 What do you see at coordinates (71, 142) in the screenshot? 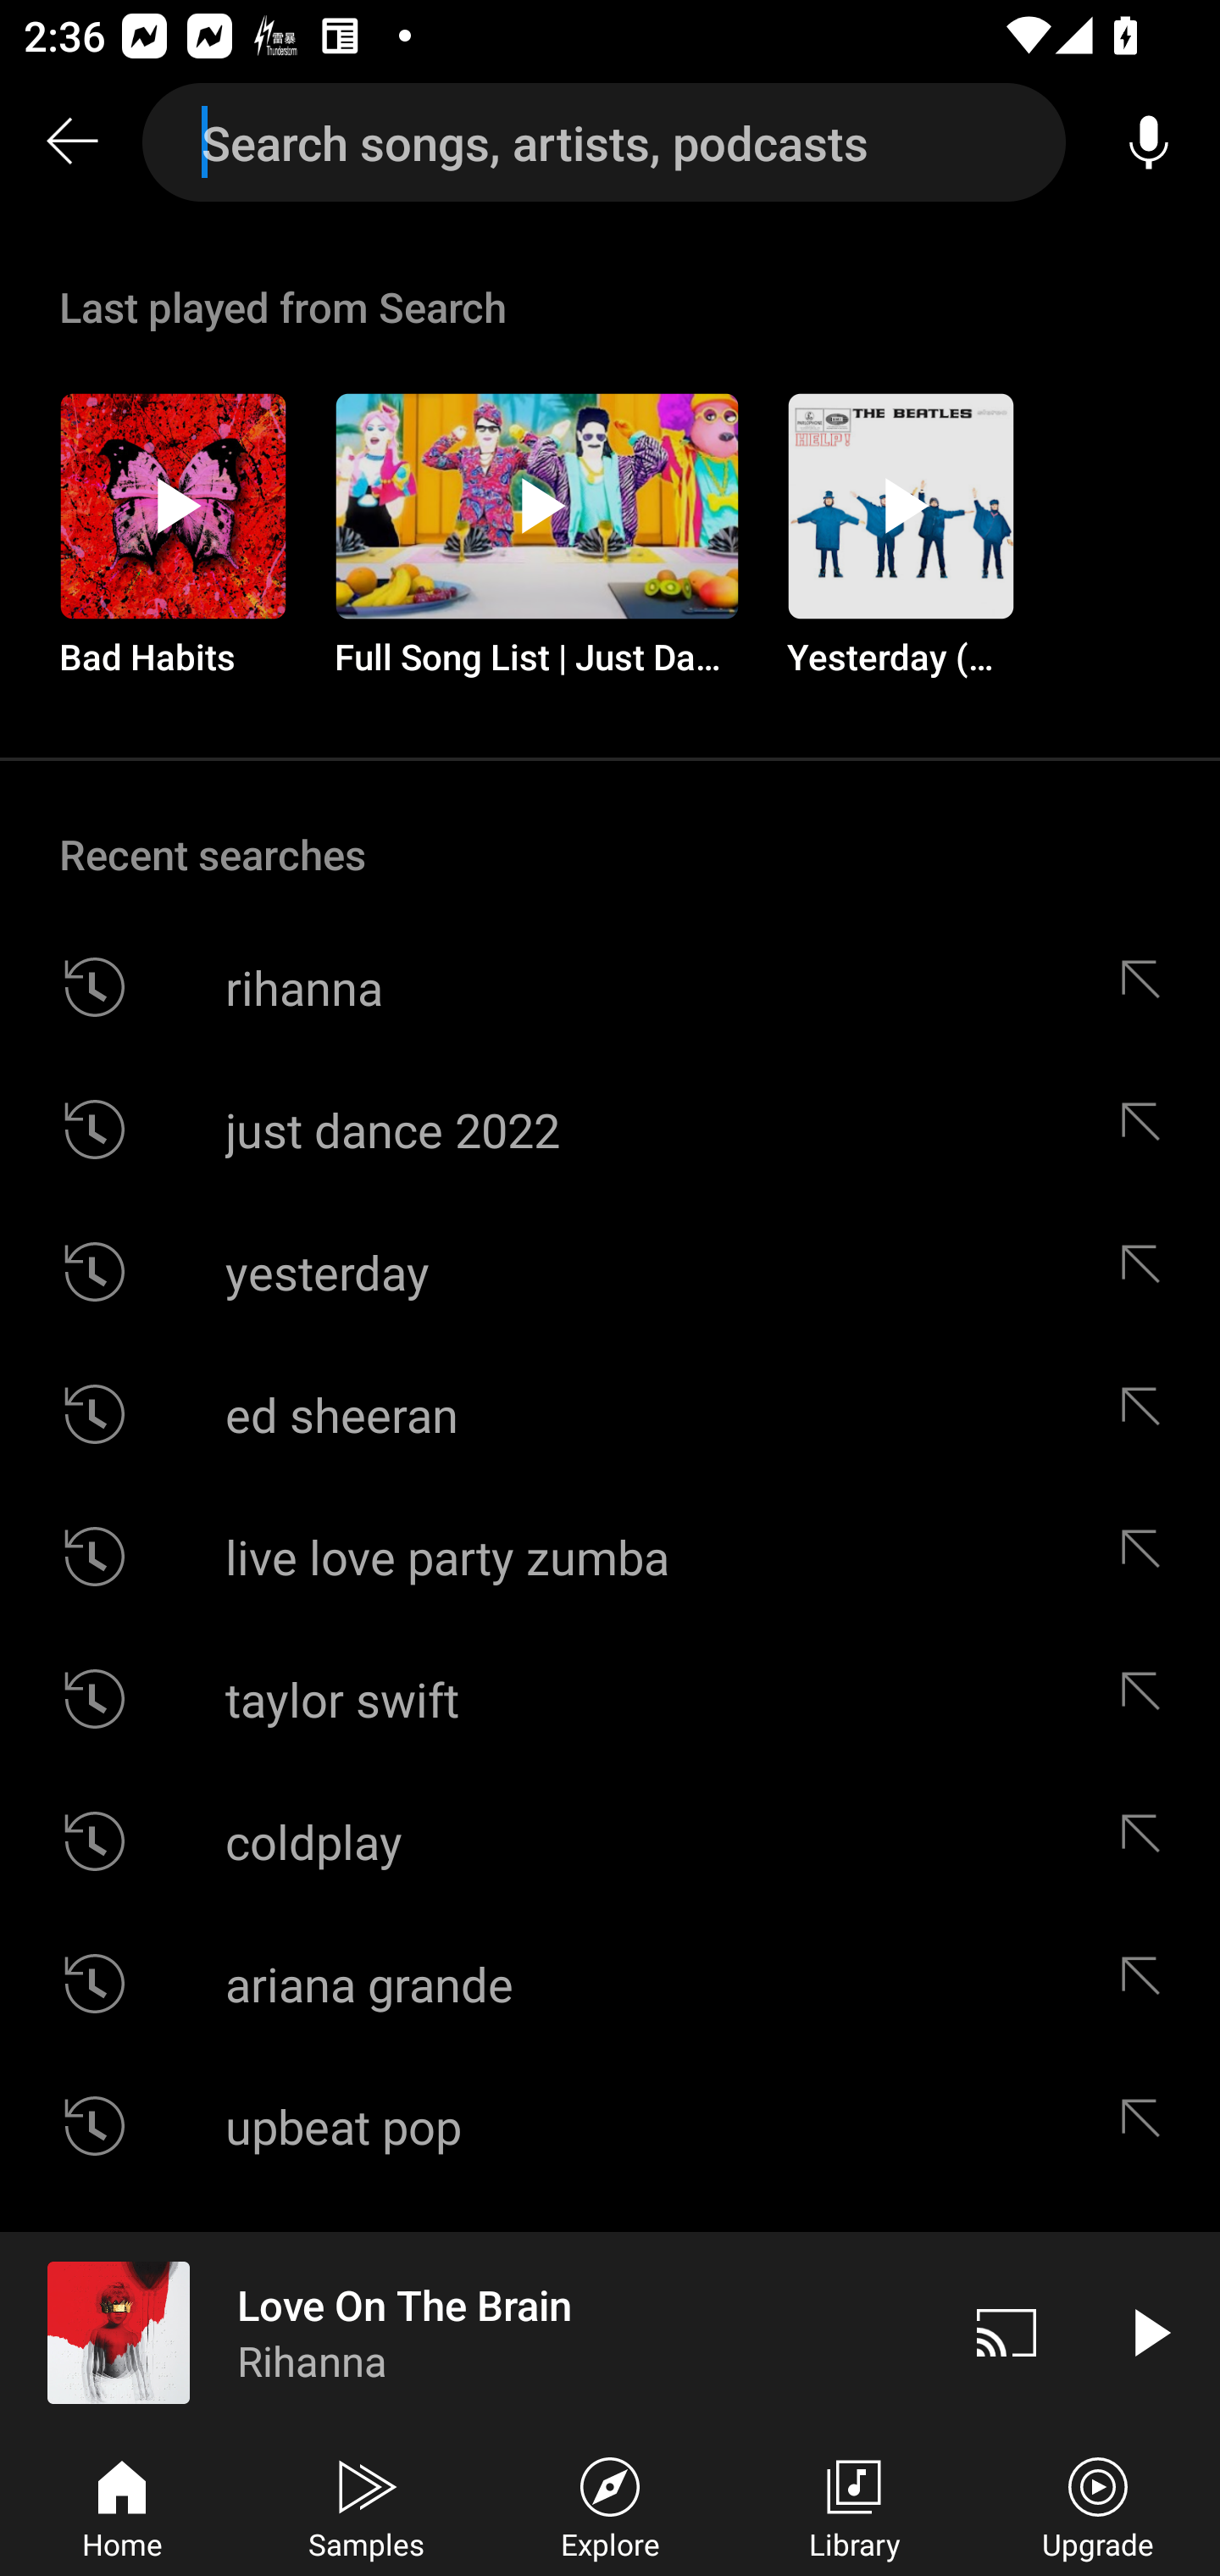
I see `Search back` at bounding box center [71, 142].